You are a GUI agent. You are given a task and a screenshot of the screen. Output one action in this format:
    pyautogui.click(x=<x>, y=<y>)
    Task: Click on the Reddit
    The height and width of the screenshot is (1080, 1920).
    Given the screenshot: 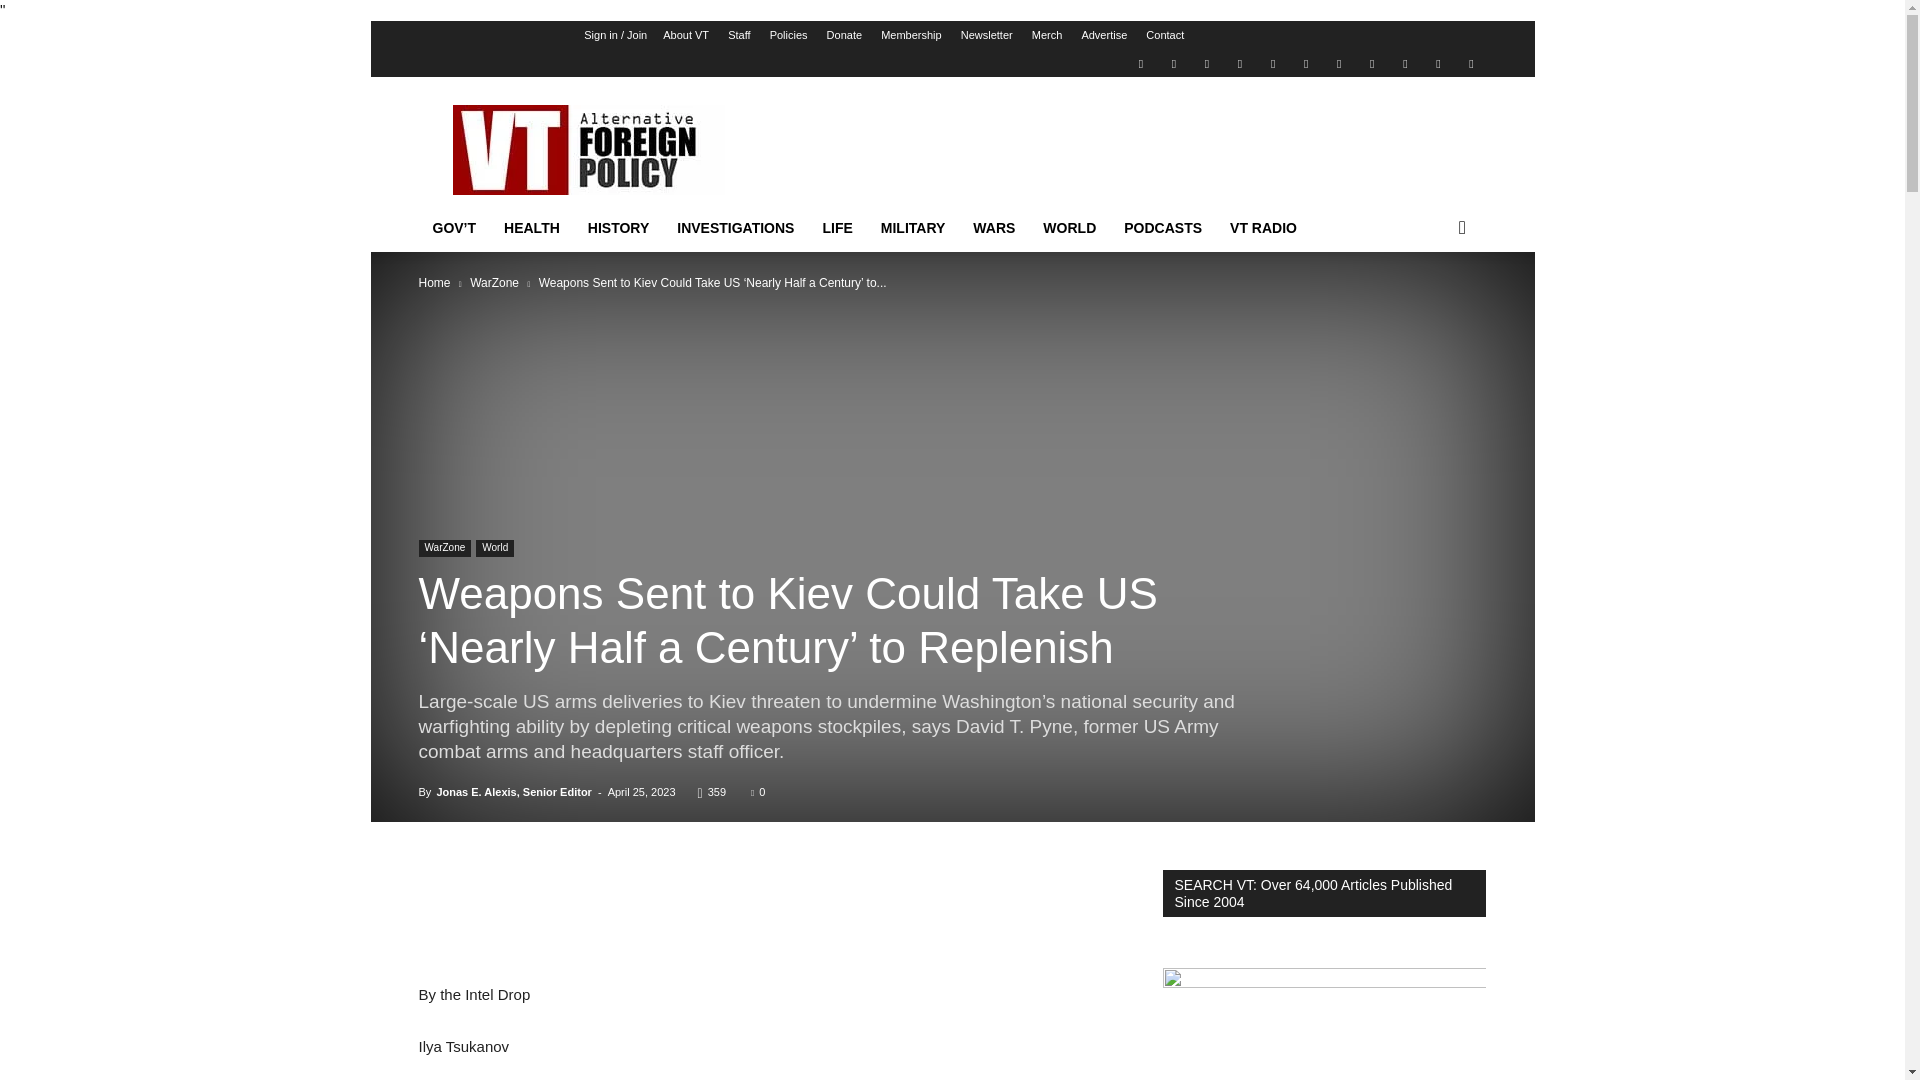 What is the action you would take?
    pyautogui.click(x=1240, y=62)
    